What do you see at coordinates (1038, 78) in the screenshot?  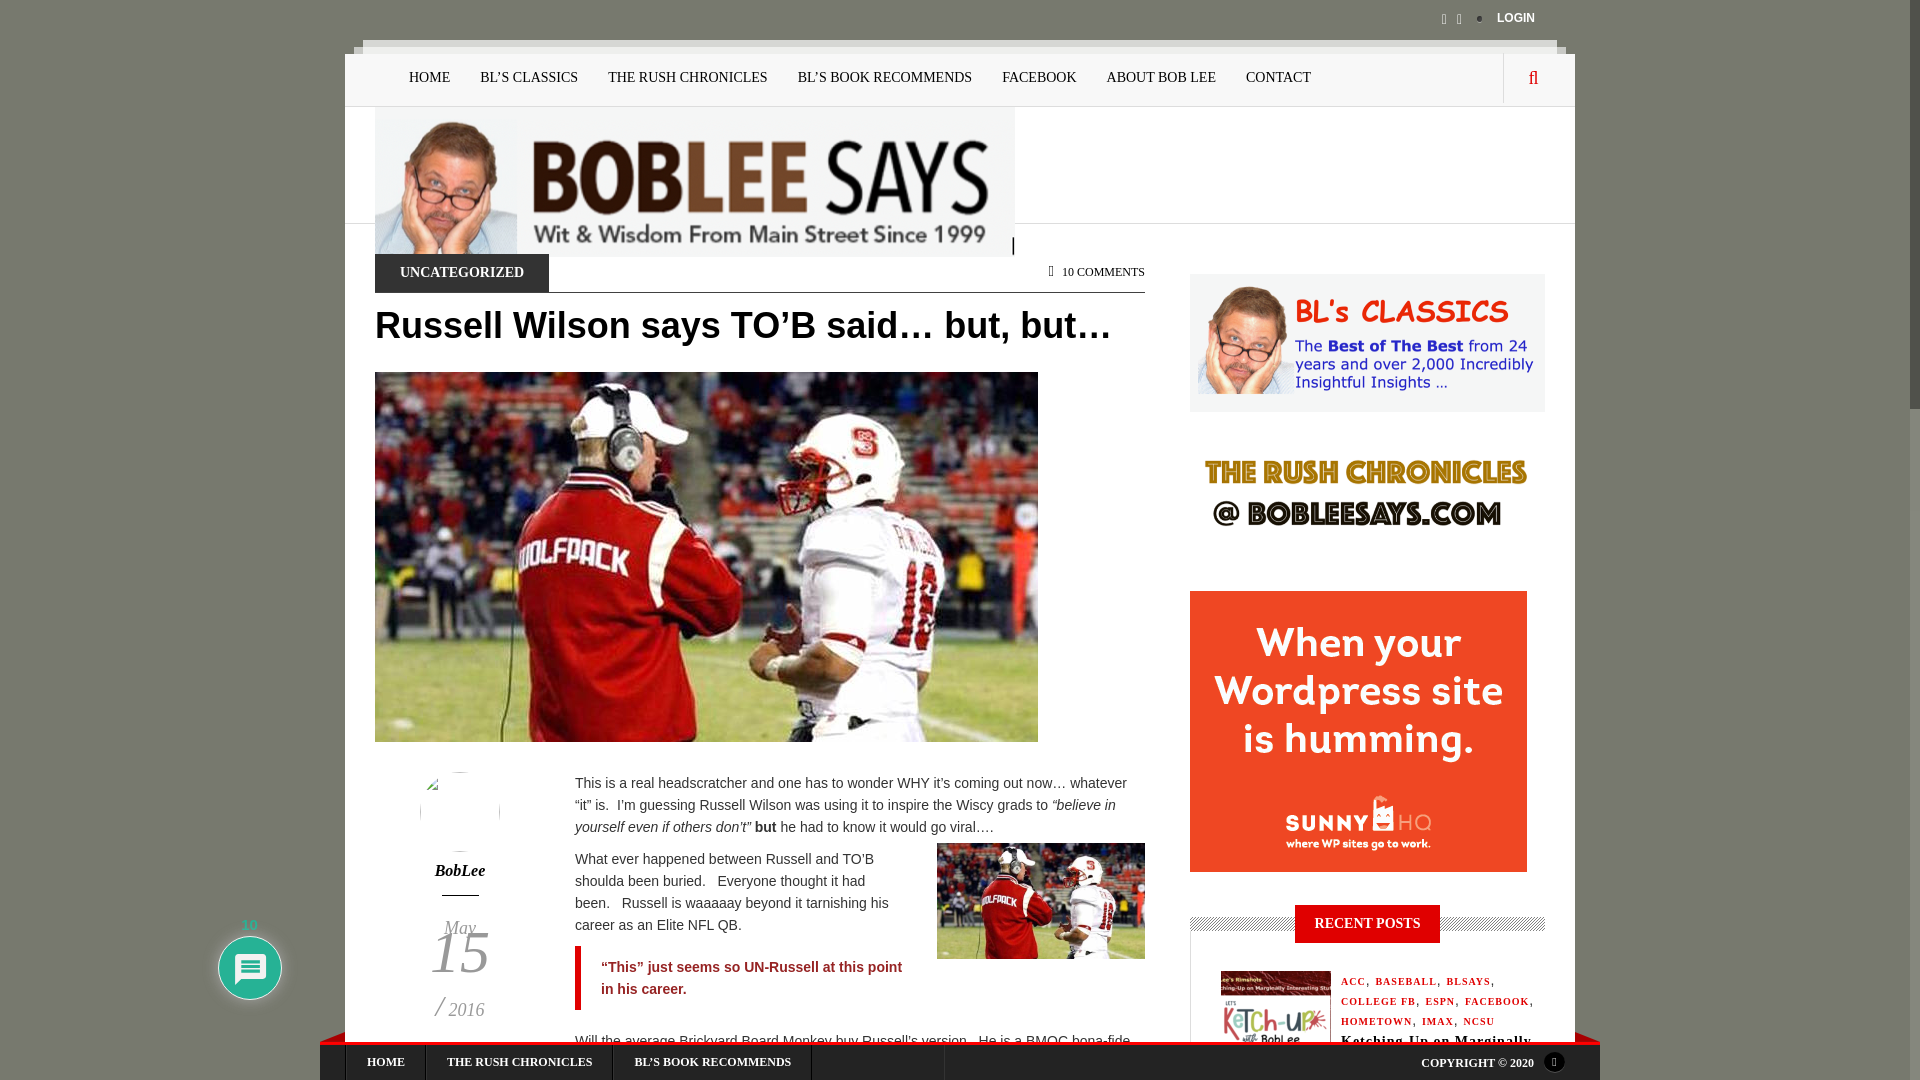 I see `FACEBOOK` at bounding box center [1038, 78].